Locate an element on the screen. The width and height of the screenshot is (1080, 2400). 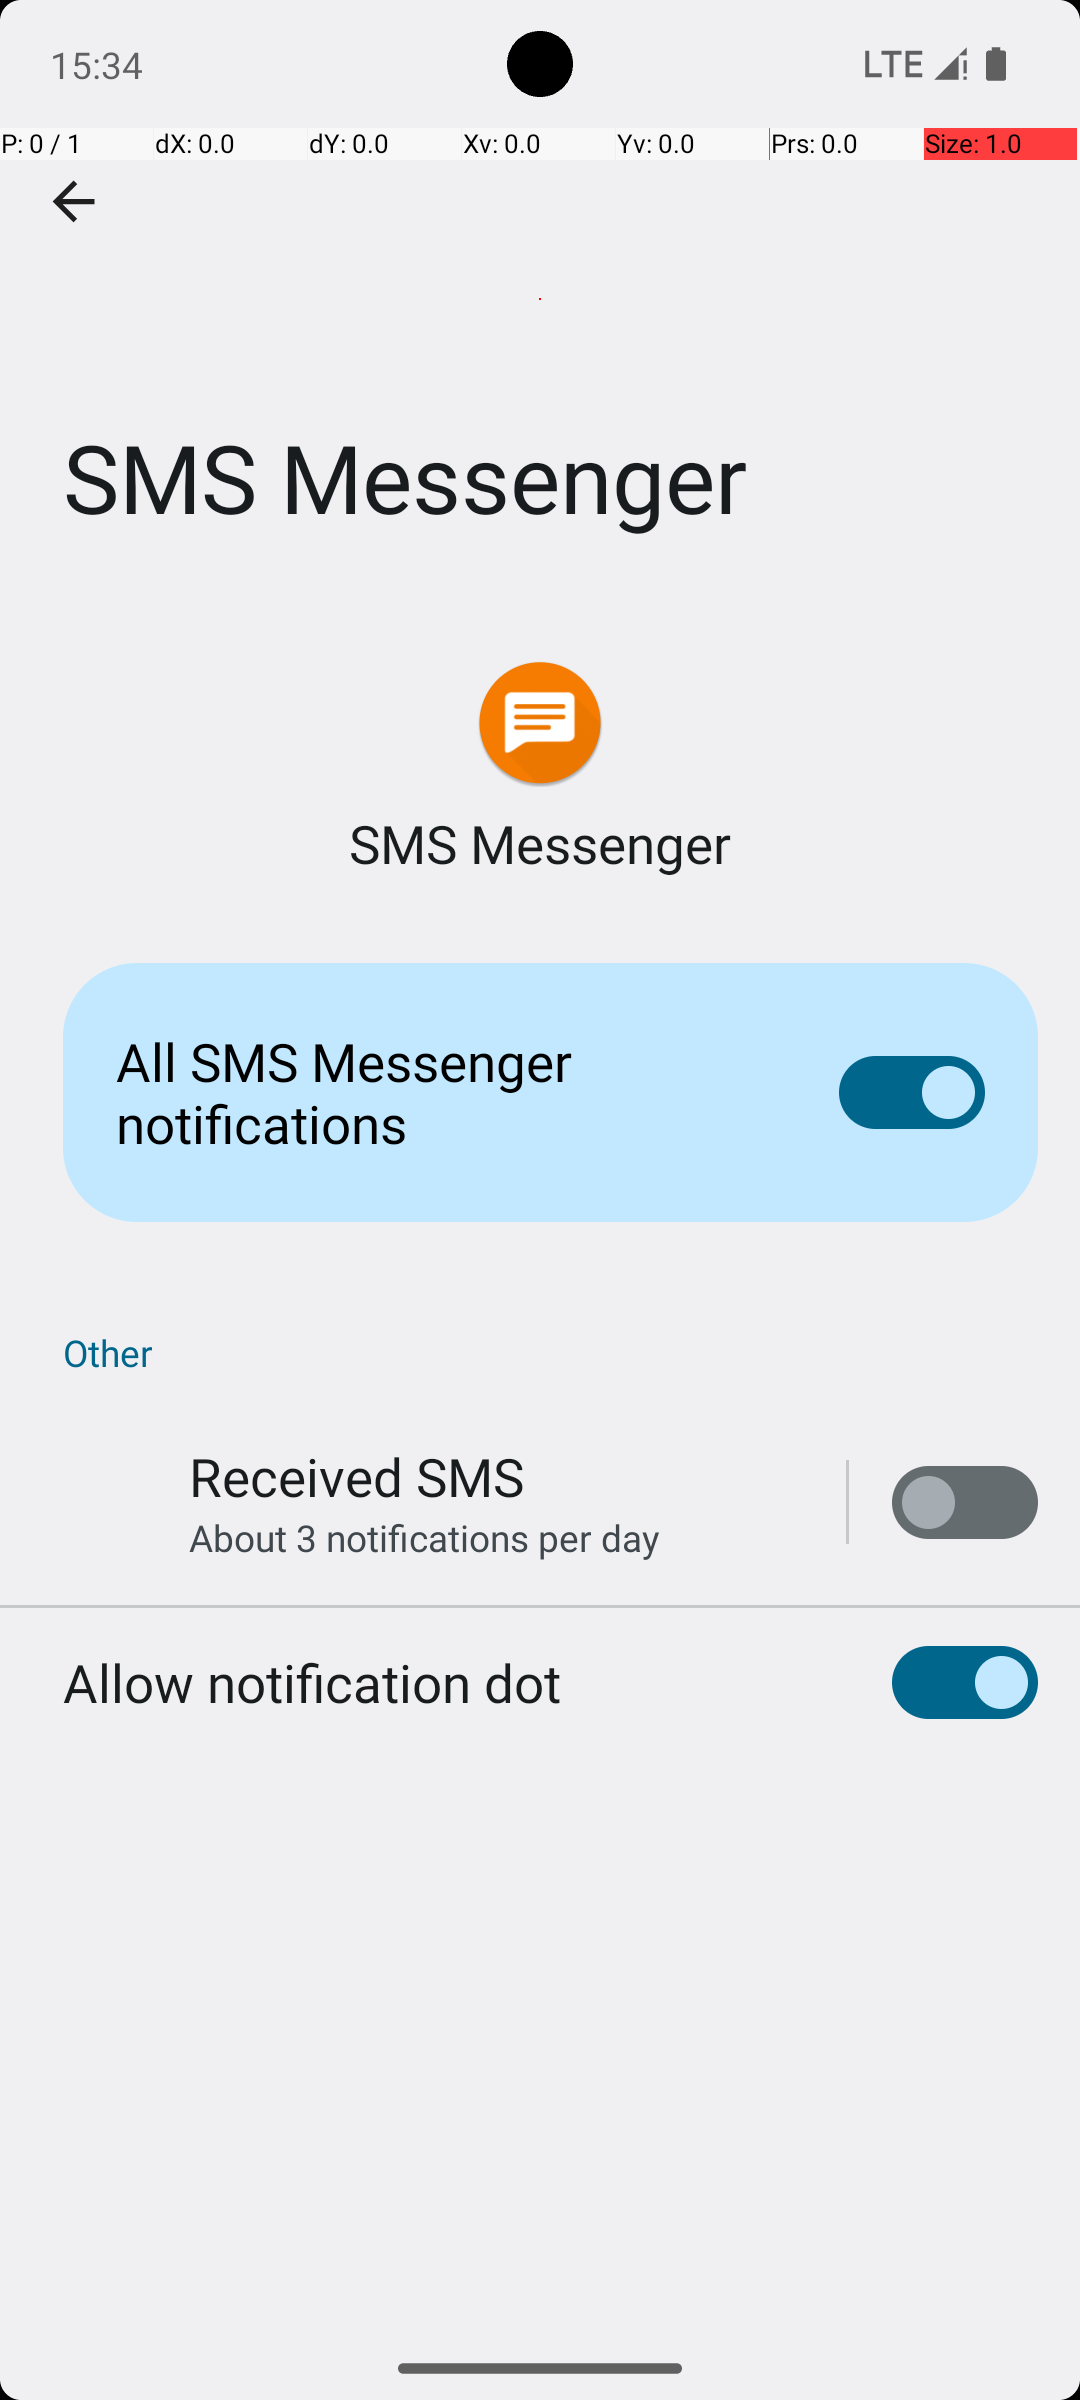
About 3 notifications per day is located at coordinates (424, 1538).